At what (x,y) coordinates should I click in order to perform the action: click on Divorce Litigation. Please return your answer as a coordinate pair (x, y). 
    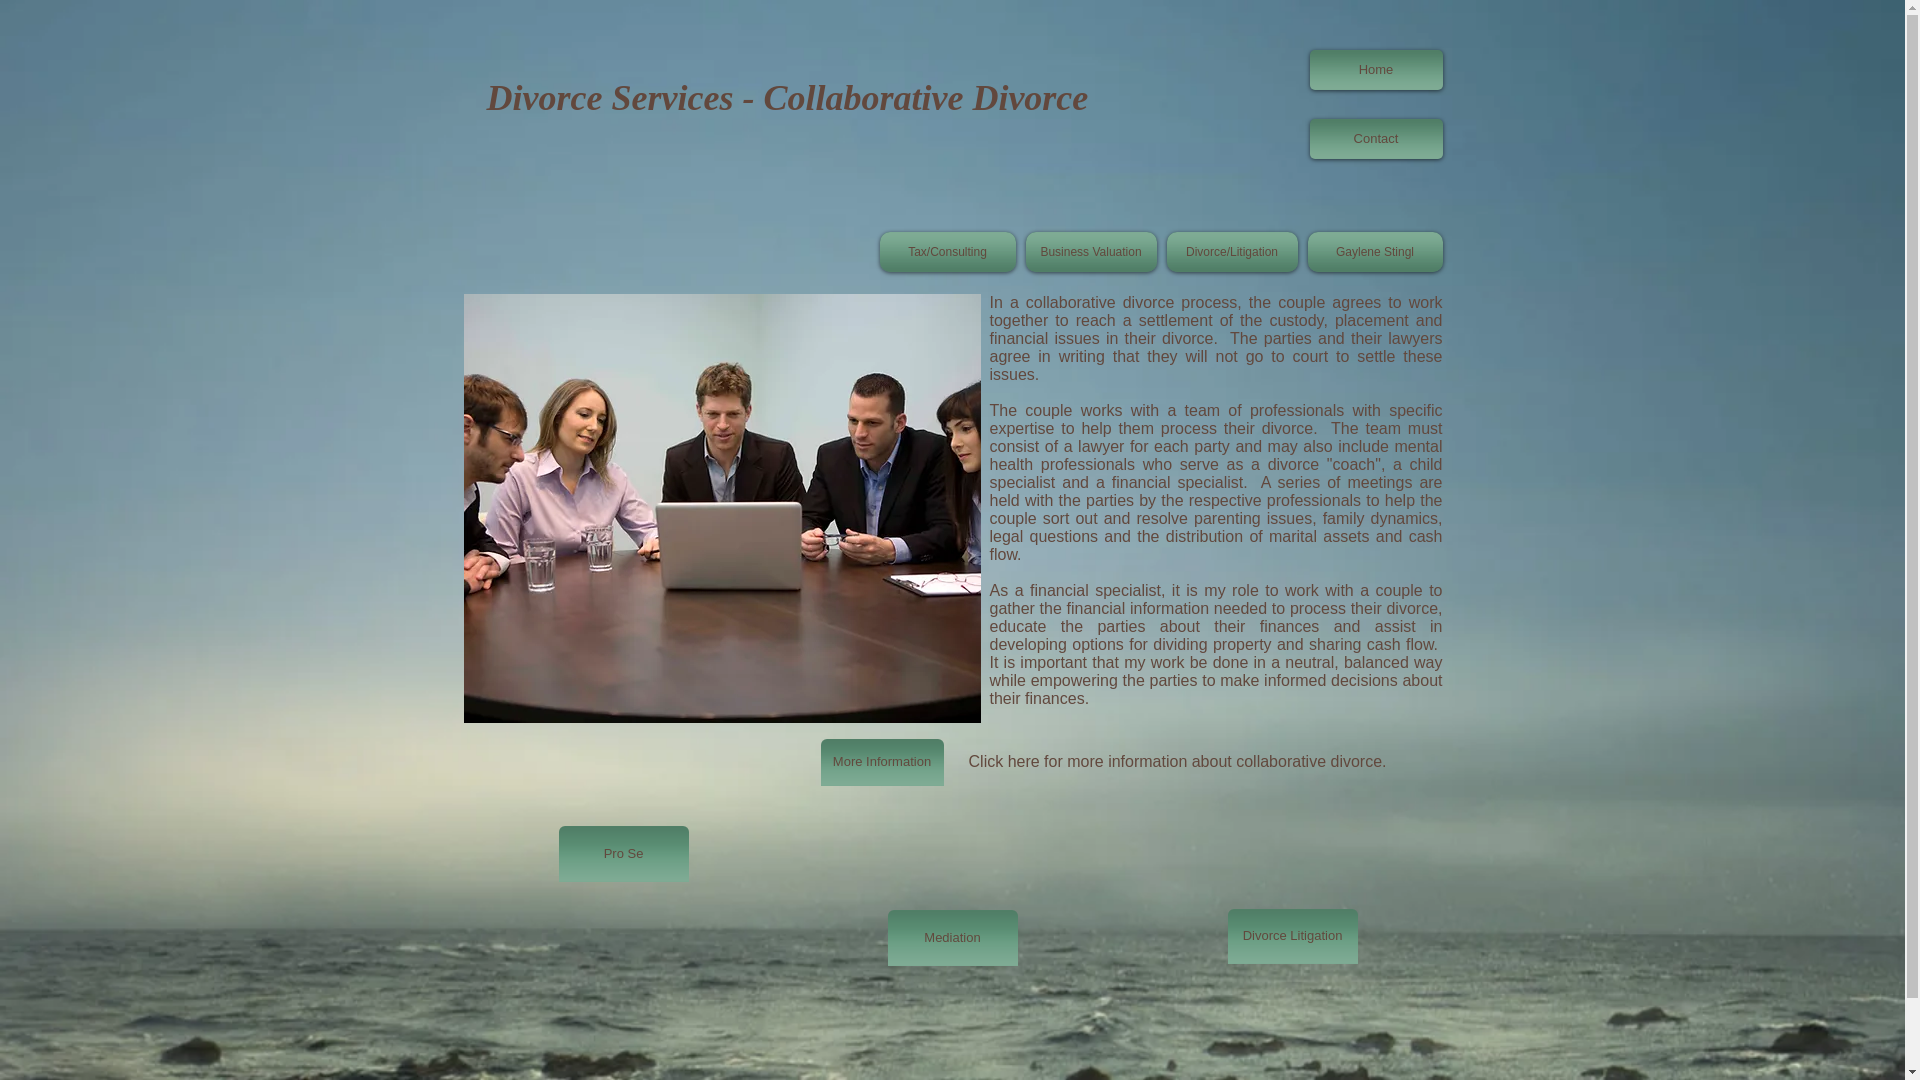
    Looking at the image, I should click on (1292, 936).